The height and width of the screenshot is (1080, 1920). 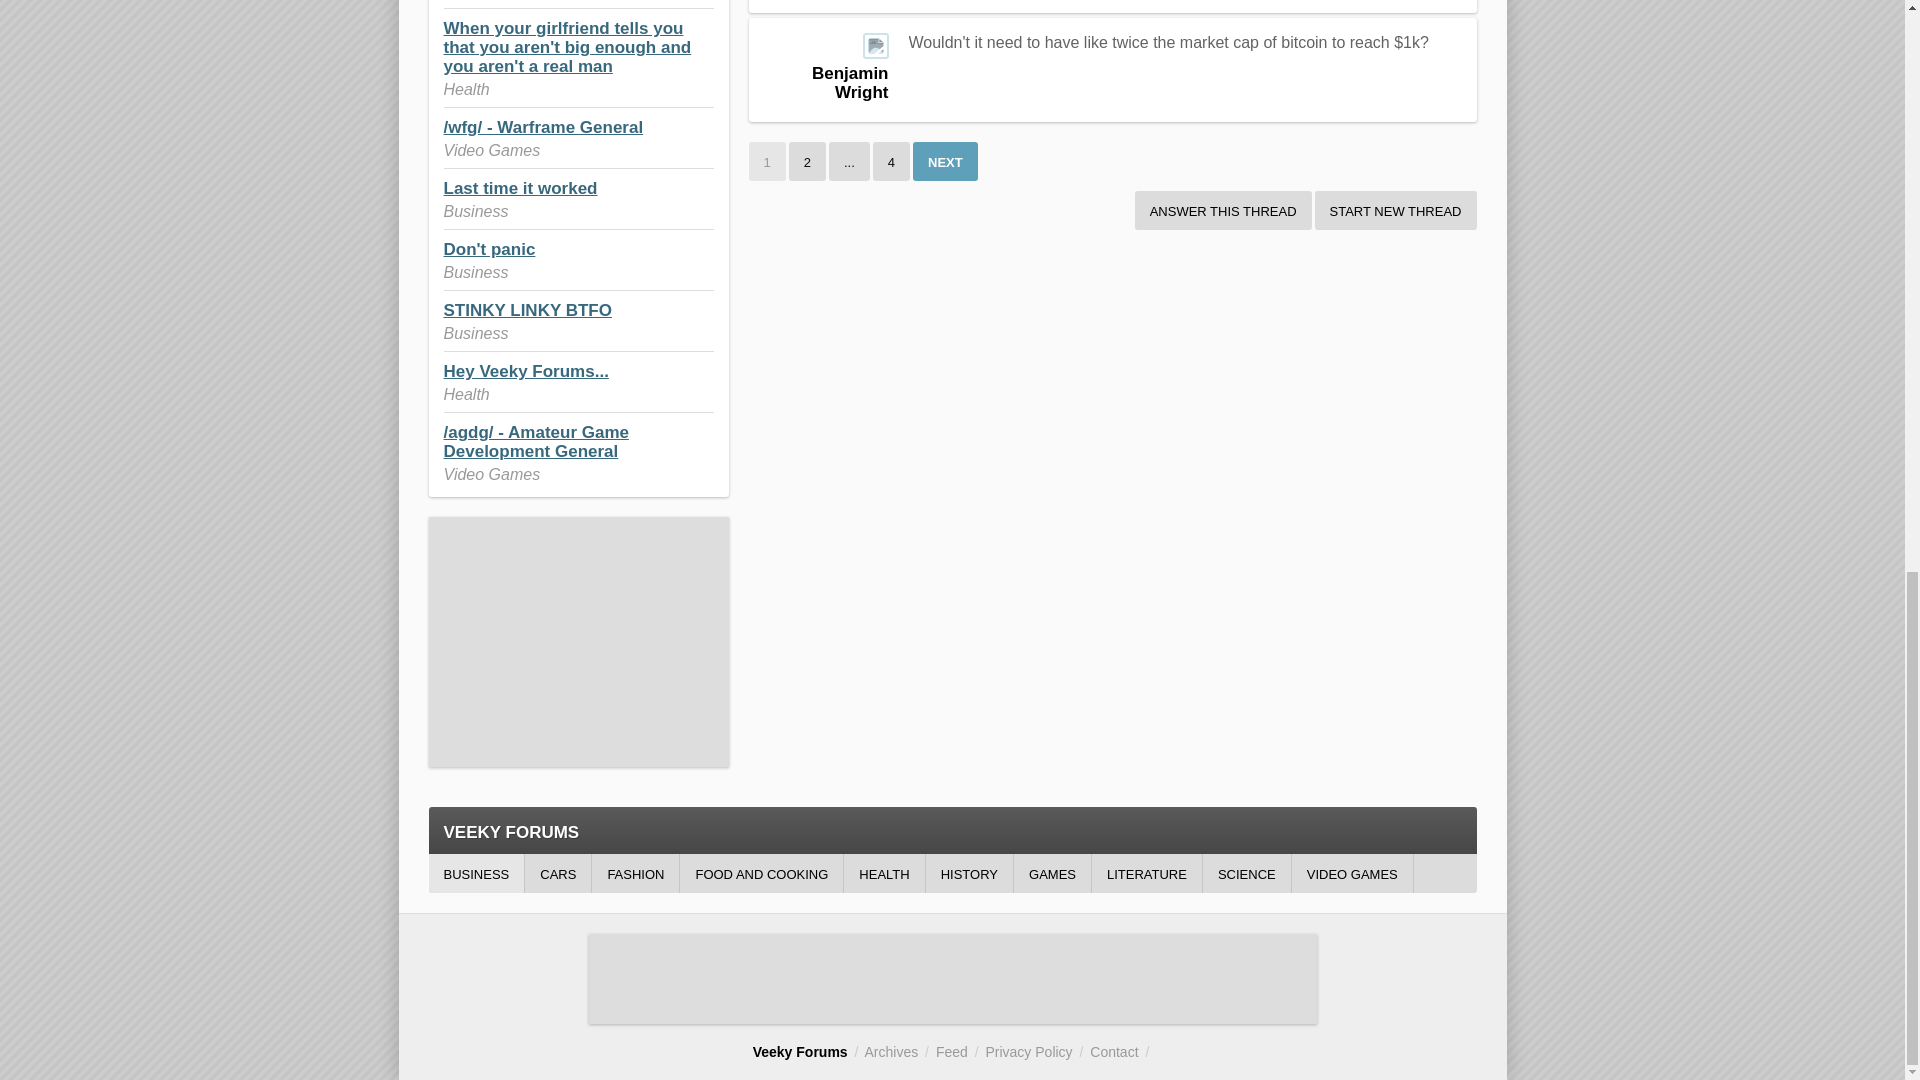 What do you see at coordinates (526, 371) in the screenshot?
I see `Hey Veeky Forums...` at bounding box center [526, 371].